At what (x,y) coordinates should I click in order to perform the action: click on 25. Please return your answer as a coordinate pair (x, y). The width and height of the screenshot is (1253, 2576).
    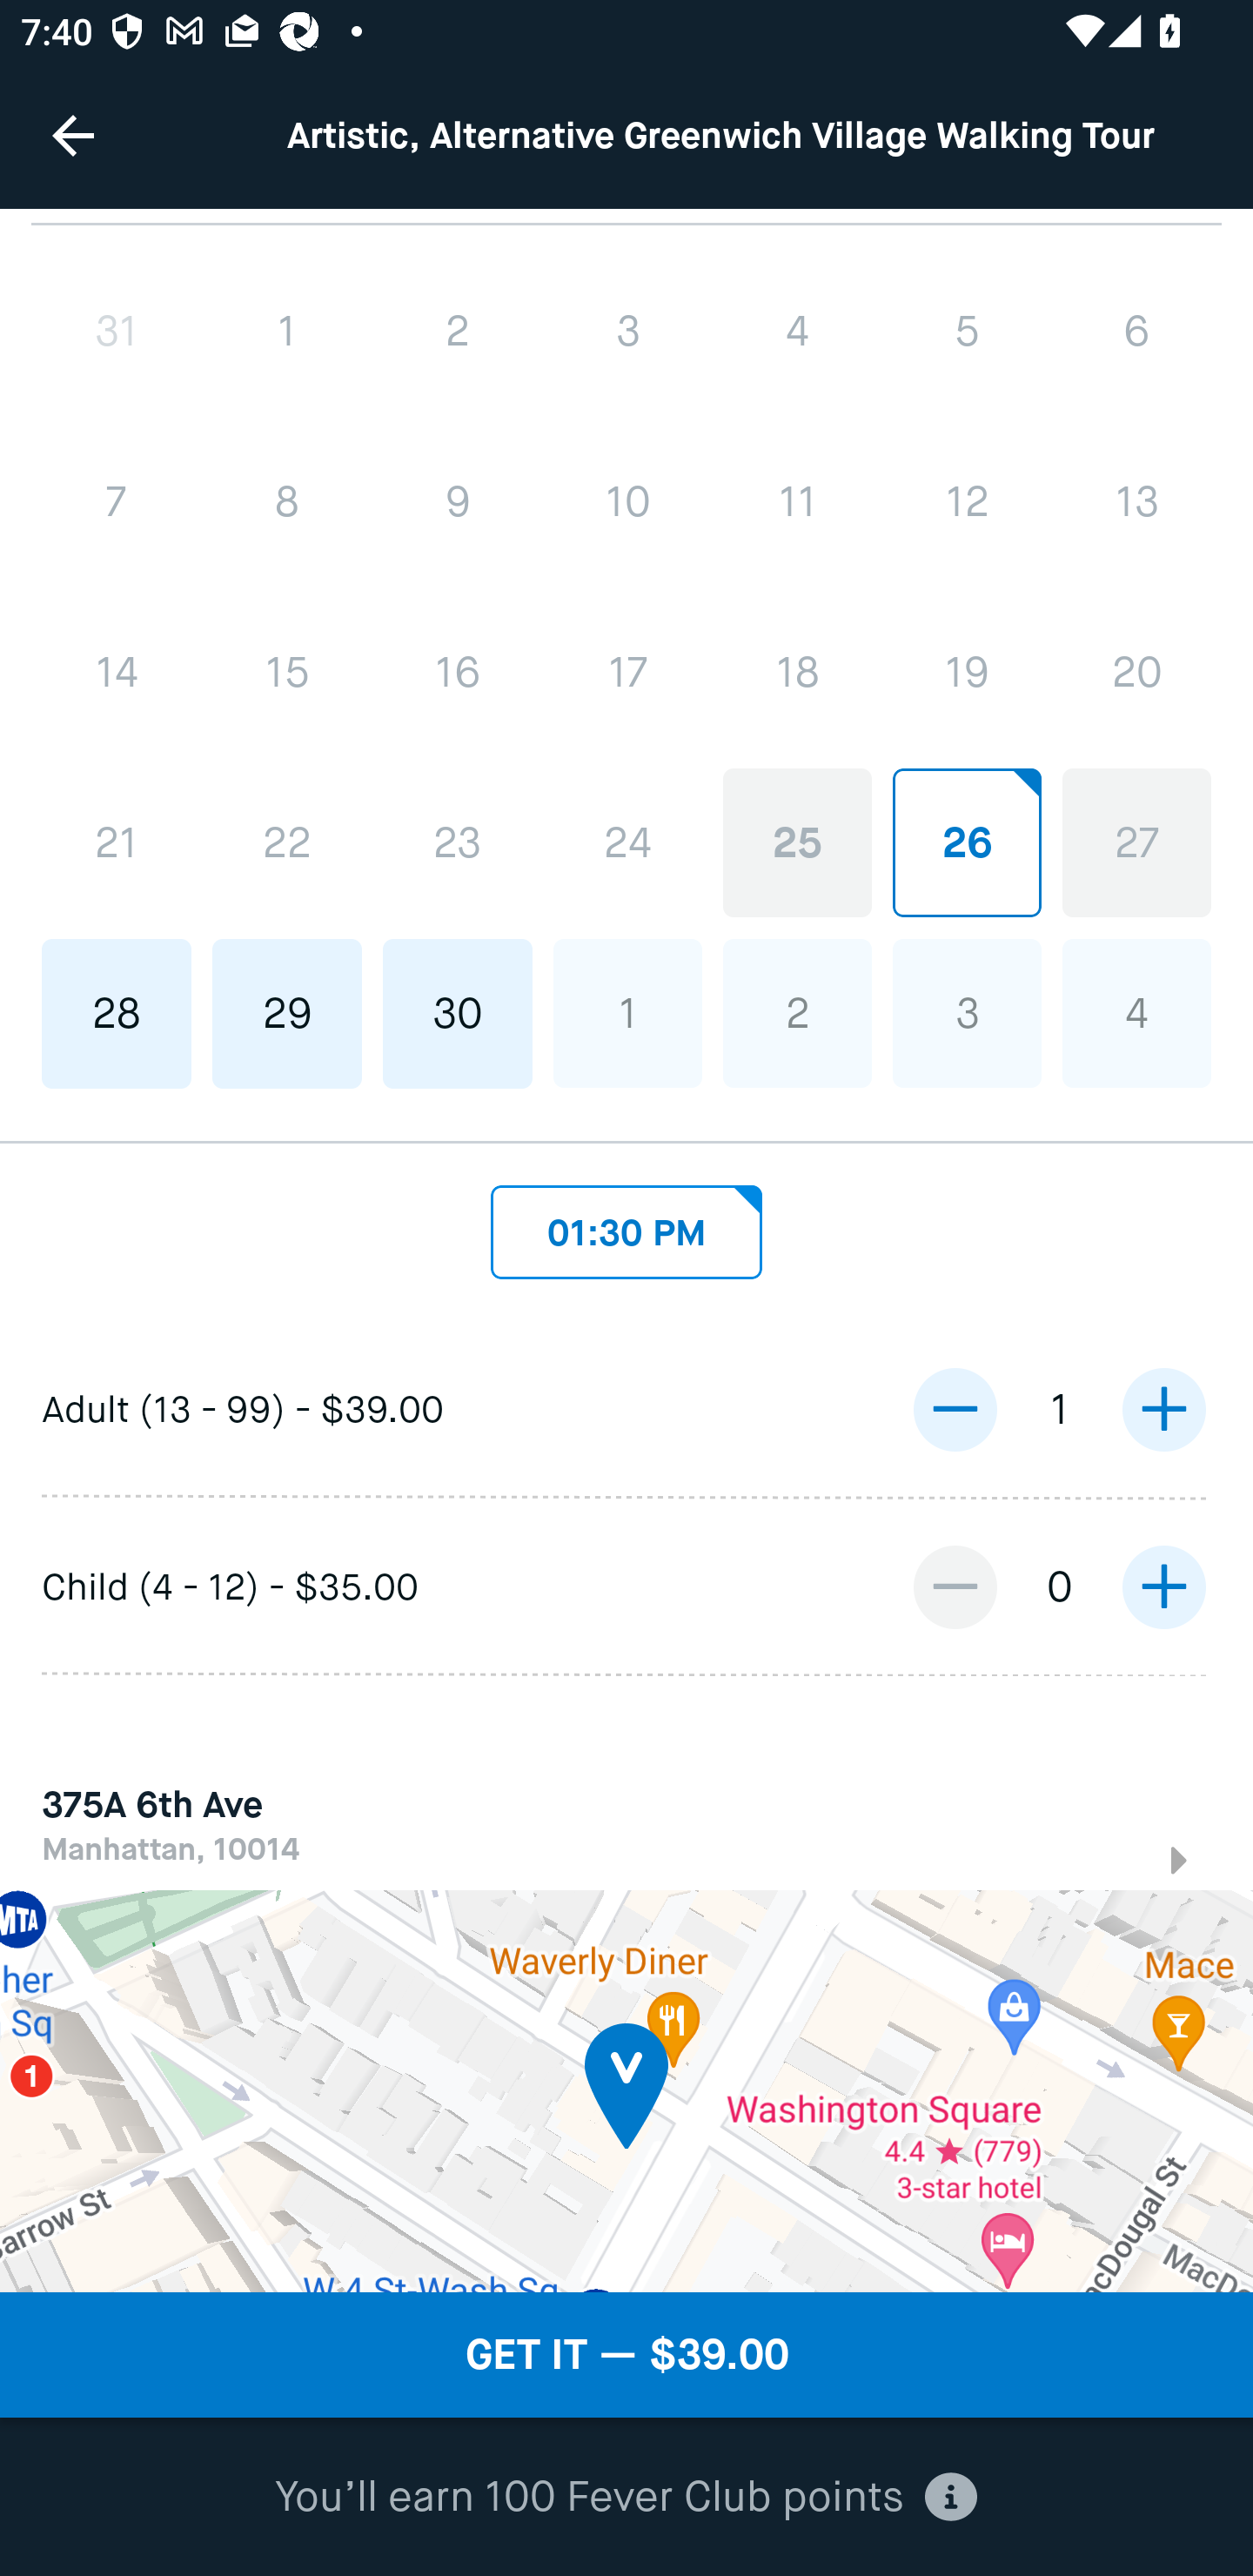
    Looking at the image, I should click on (797, 842).